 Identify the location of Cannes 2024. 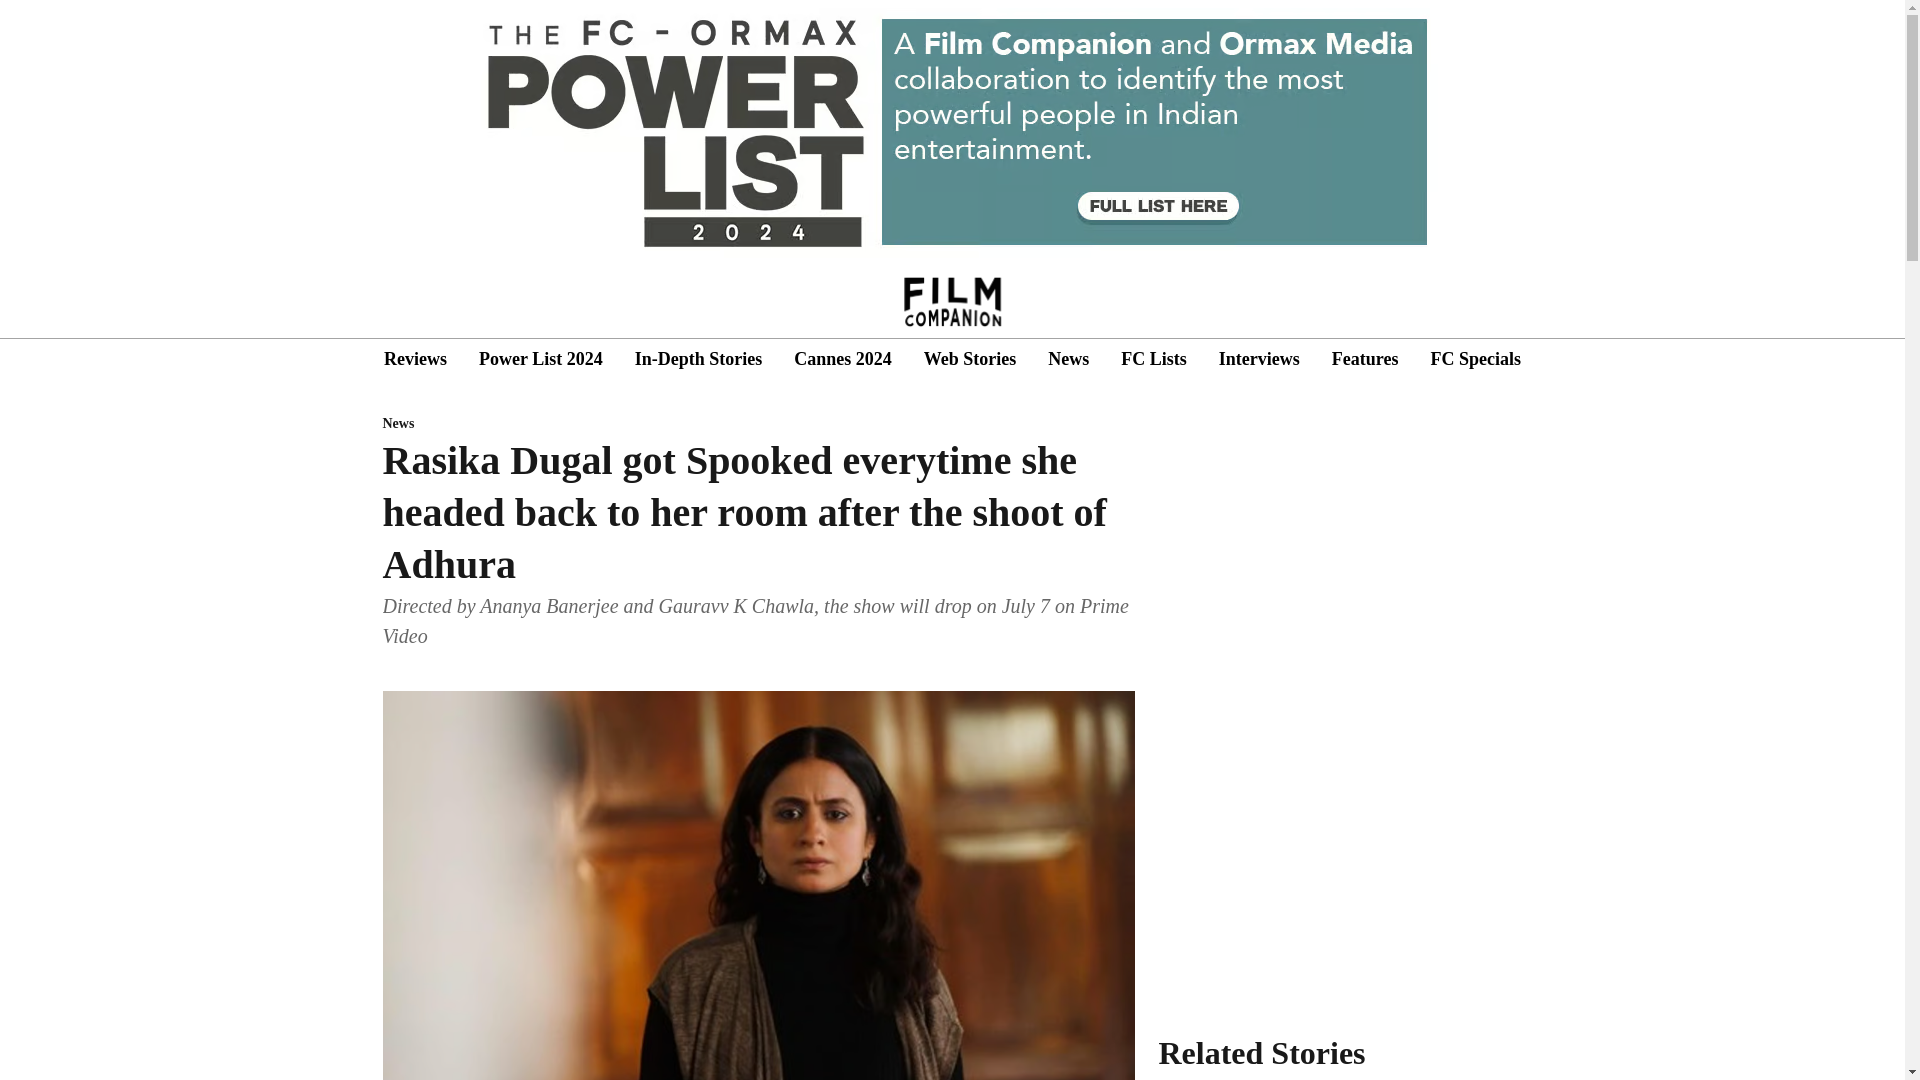
(843, 358).